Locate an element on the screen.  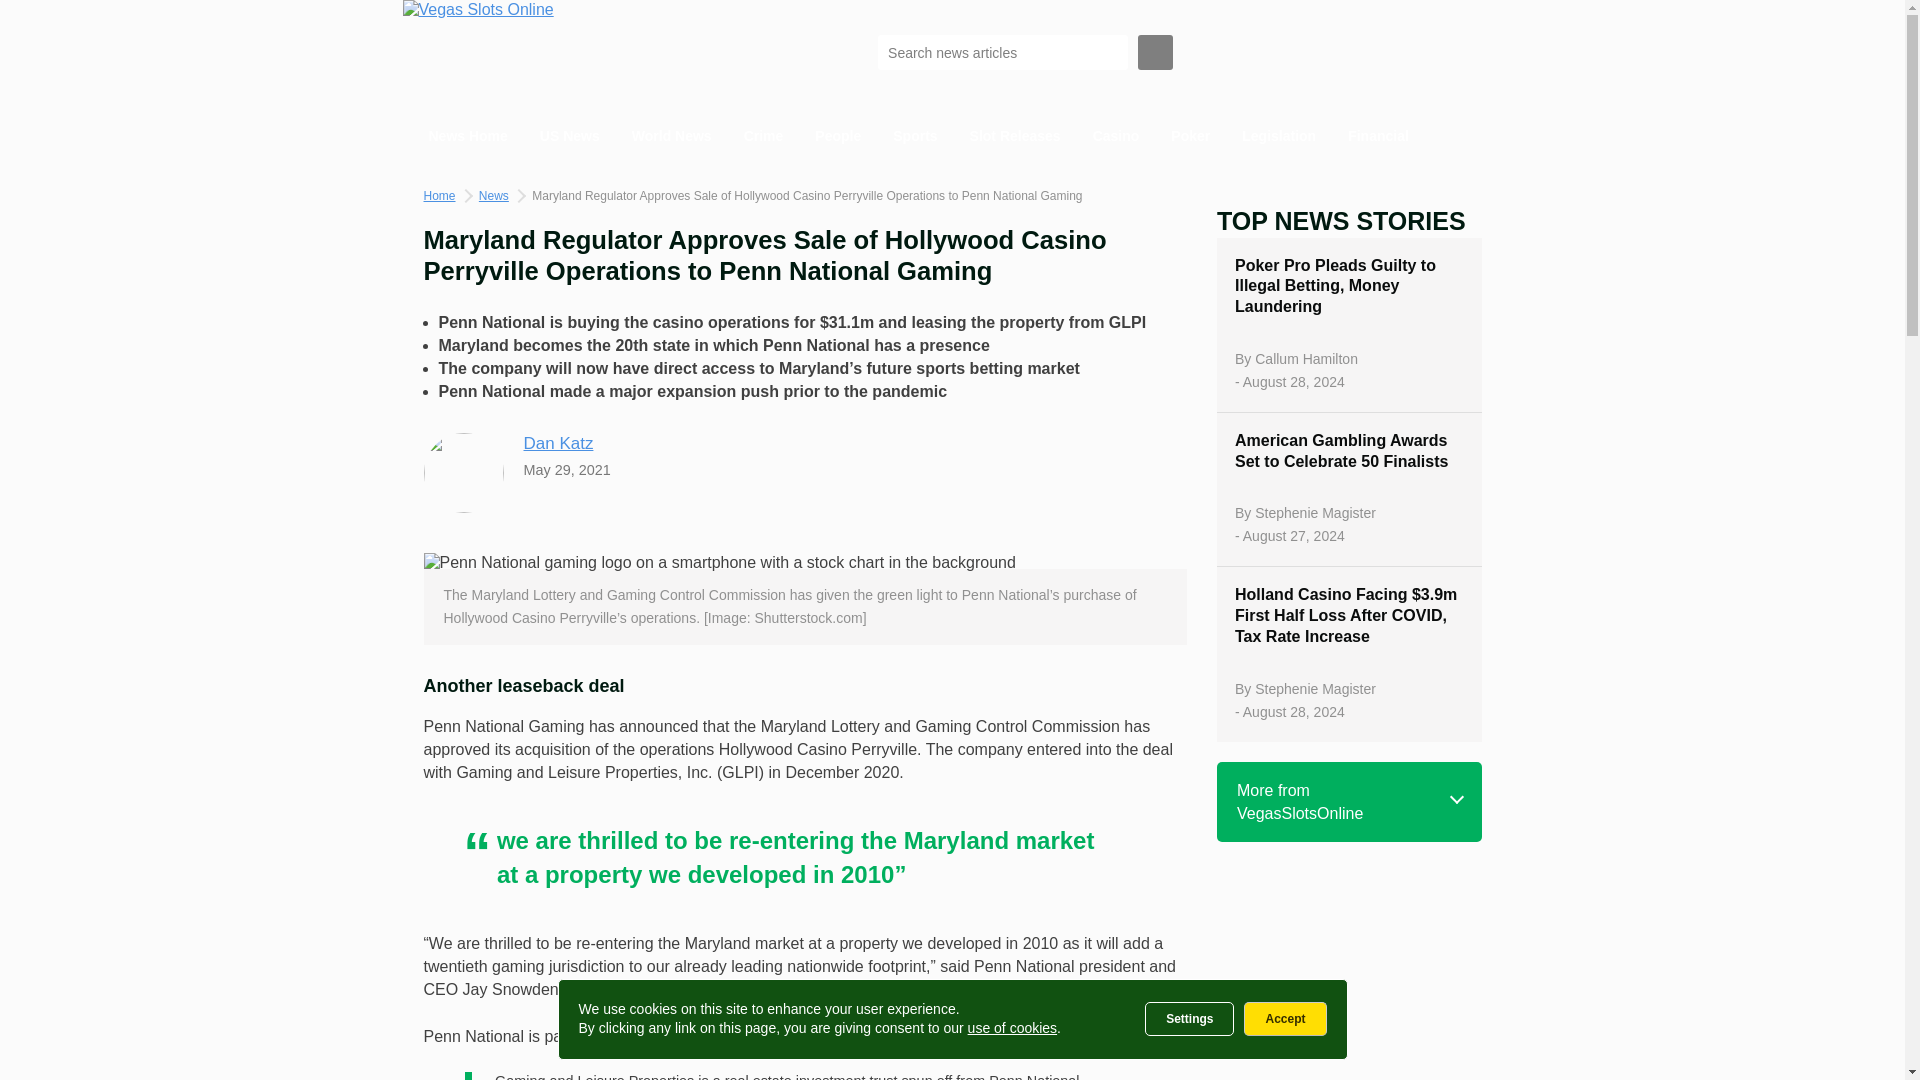
US News is located at coordinates (570, 136).